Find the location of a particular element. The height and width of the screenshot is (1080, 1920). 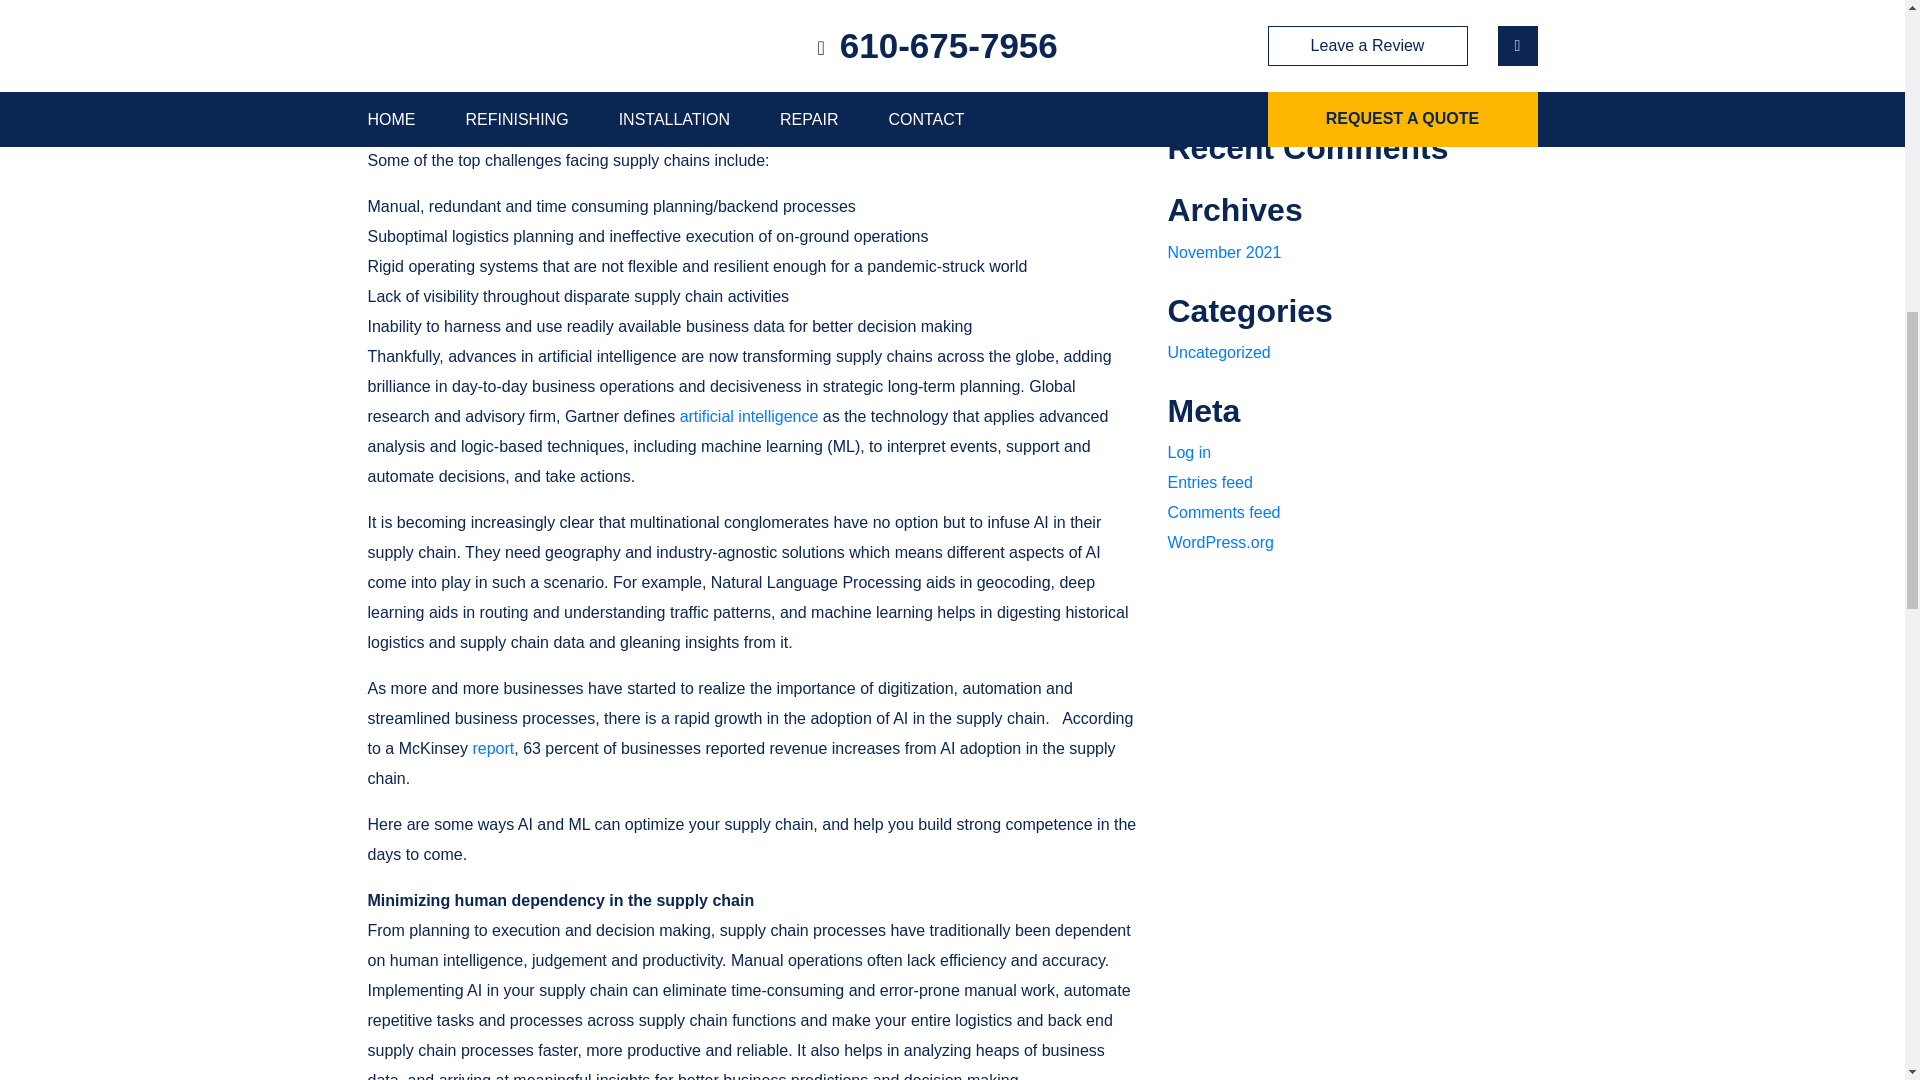

Uncategorized is located at coordinates (1219, 352).